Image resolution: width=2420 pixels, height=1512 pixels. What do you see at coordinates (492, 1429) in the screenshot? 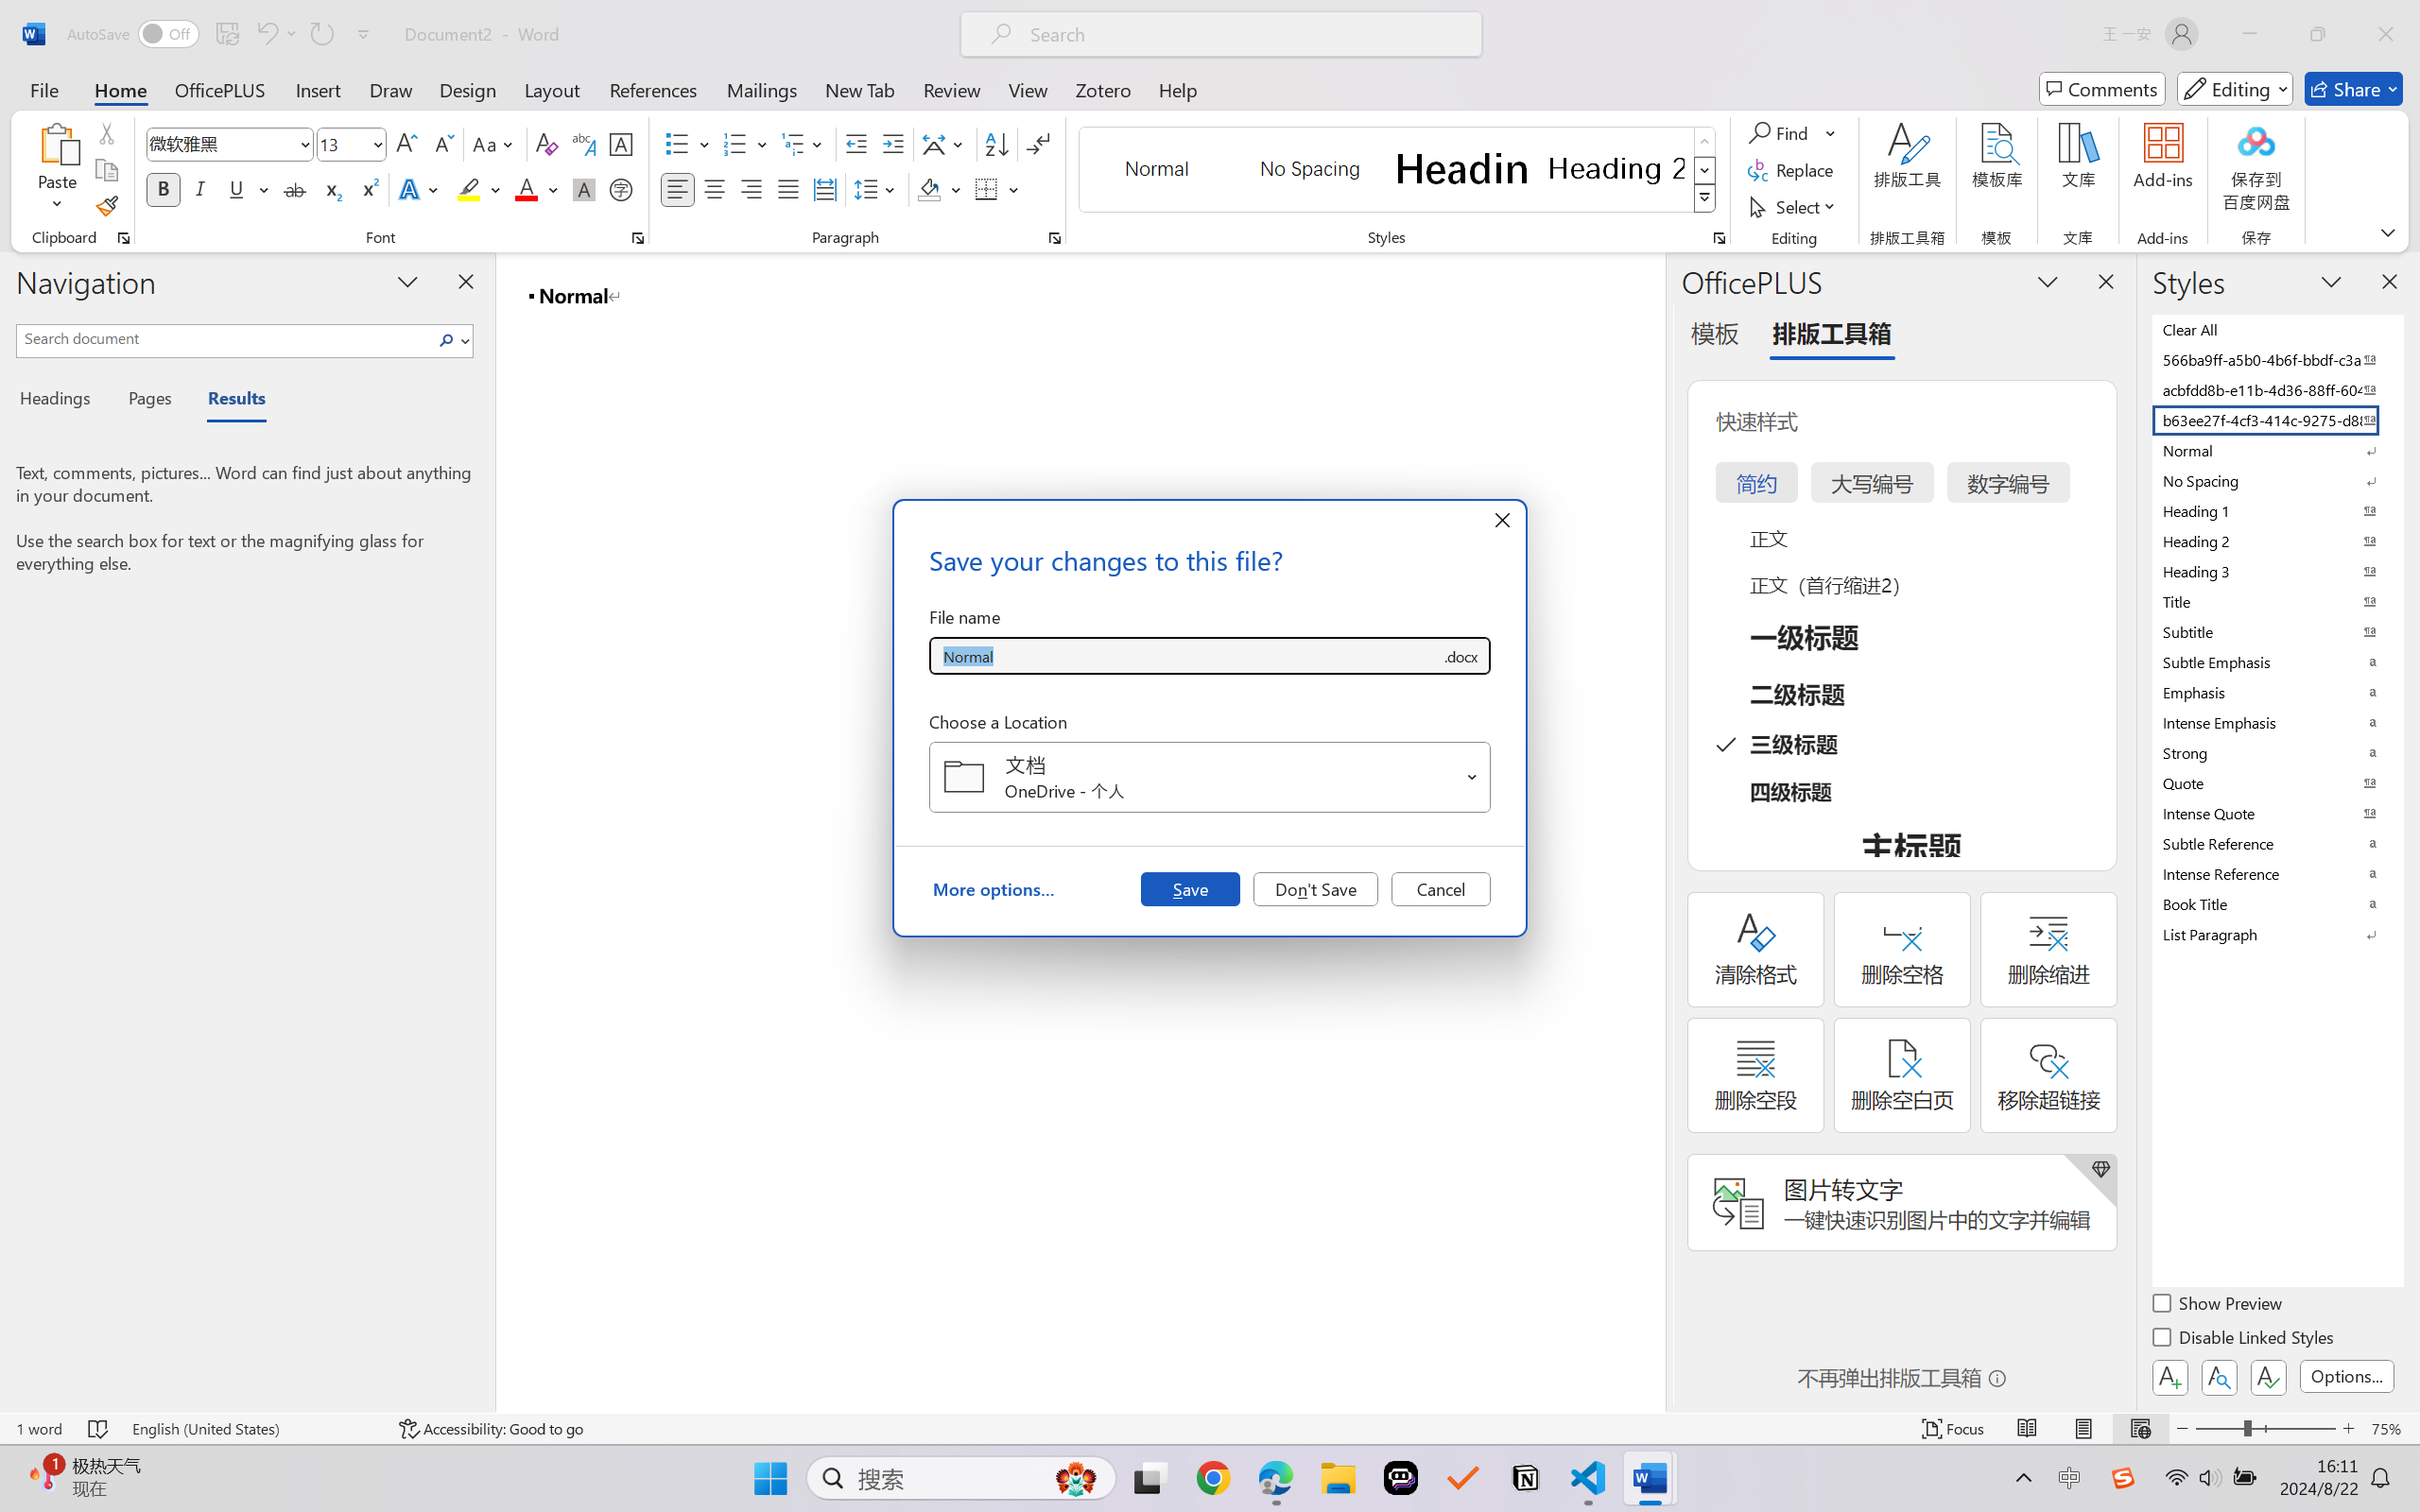
I see `Accessibility Checker Accessibility: Good to go` at bounding box center [492, 1429].